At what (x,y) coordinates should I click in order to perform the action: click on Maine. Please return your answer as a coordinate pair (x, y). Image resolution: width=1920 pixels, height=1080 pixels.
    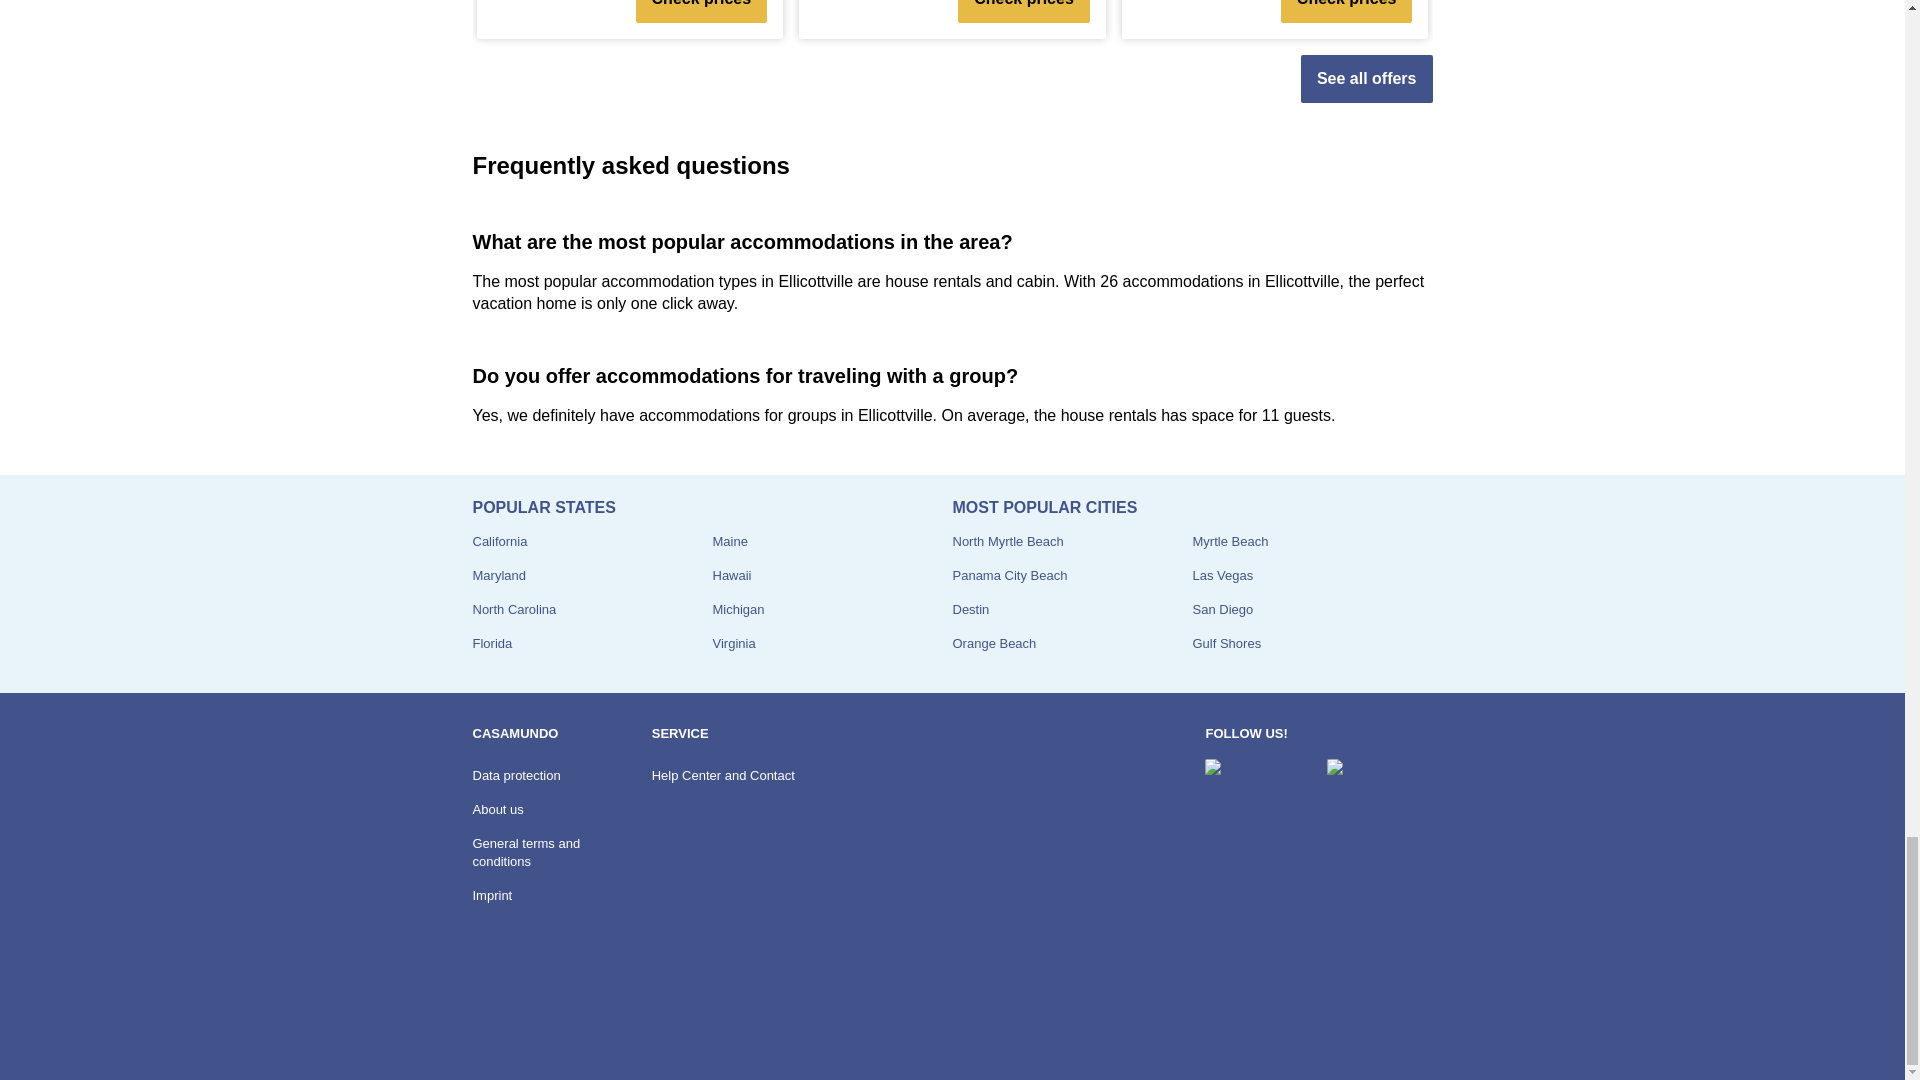
    Looking at the image, I should click on (729, 540).